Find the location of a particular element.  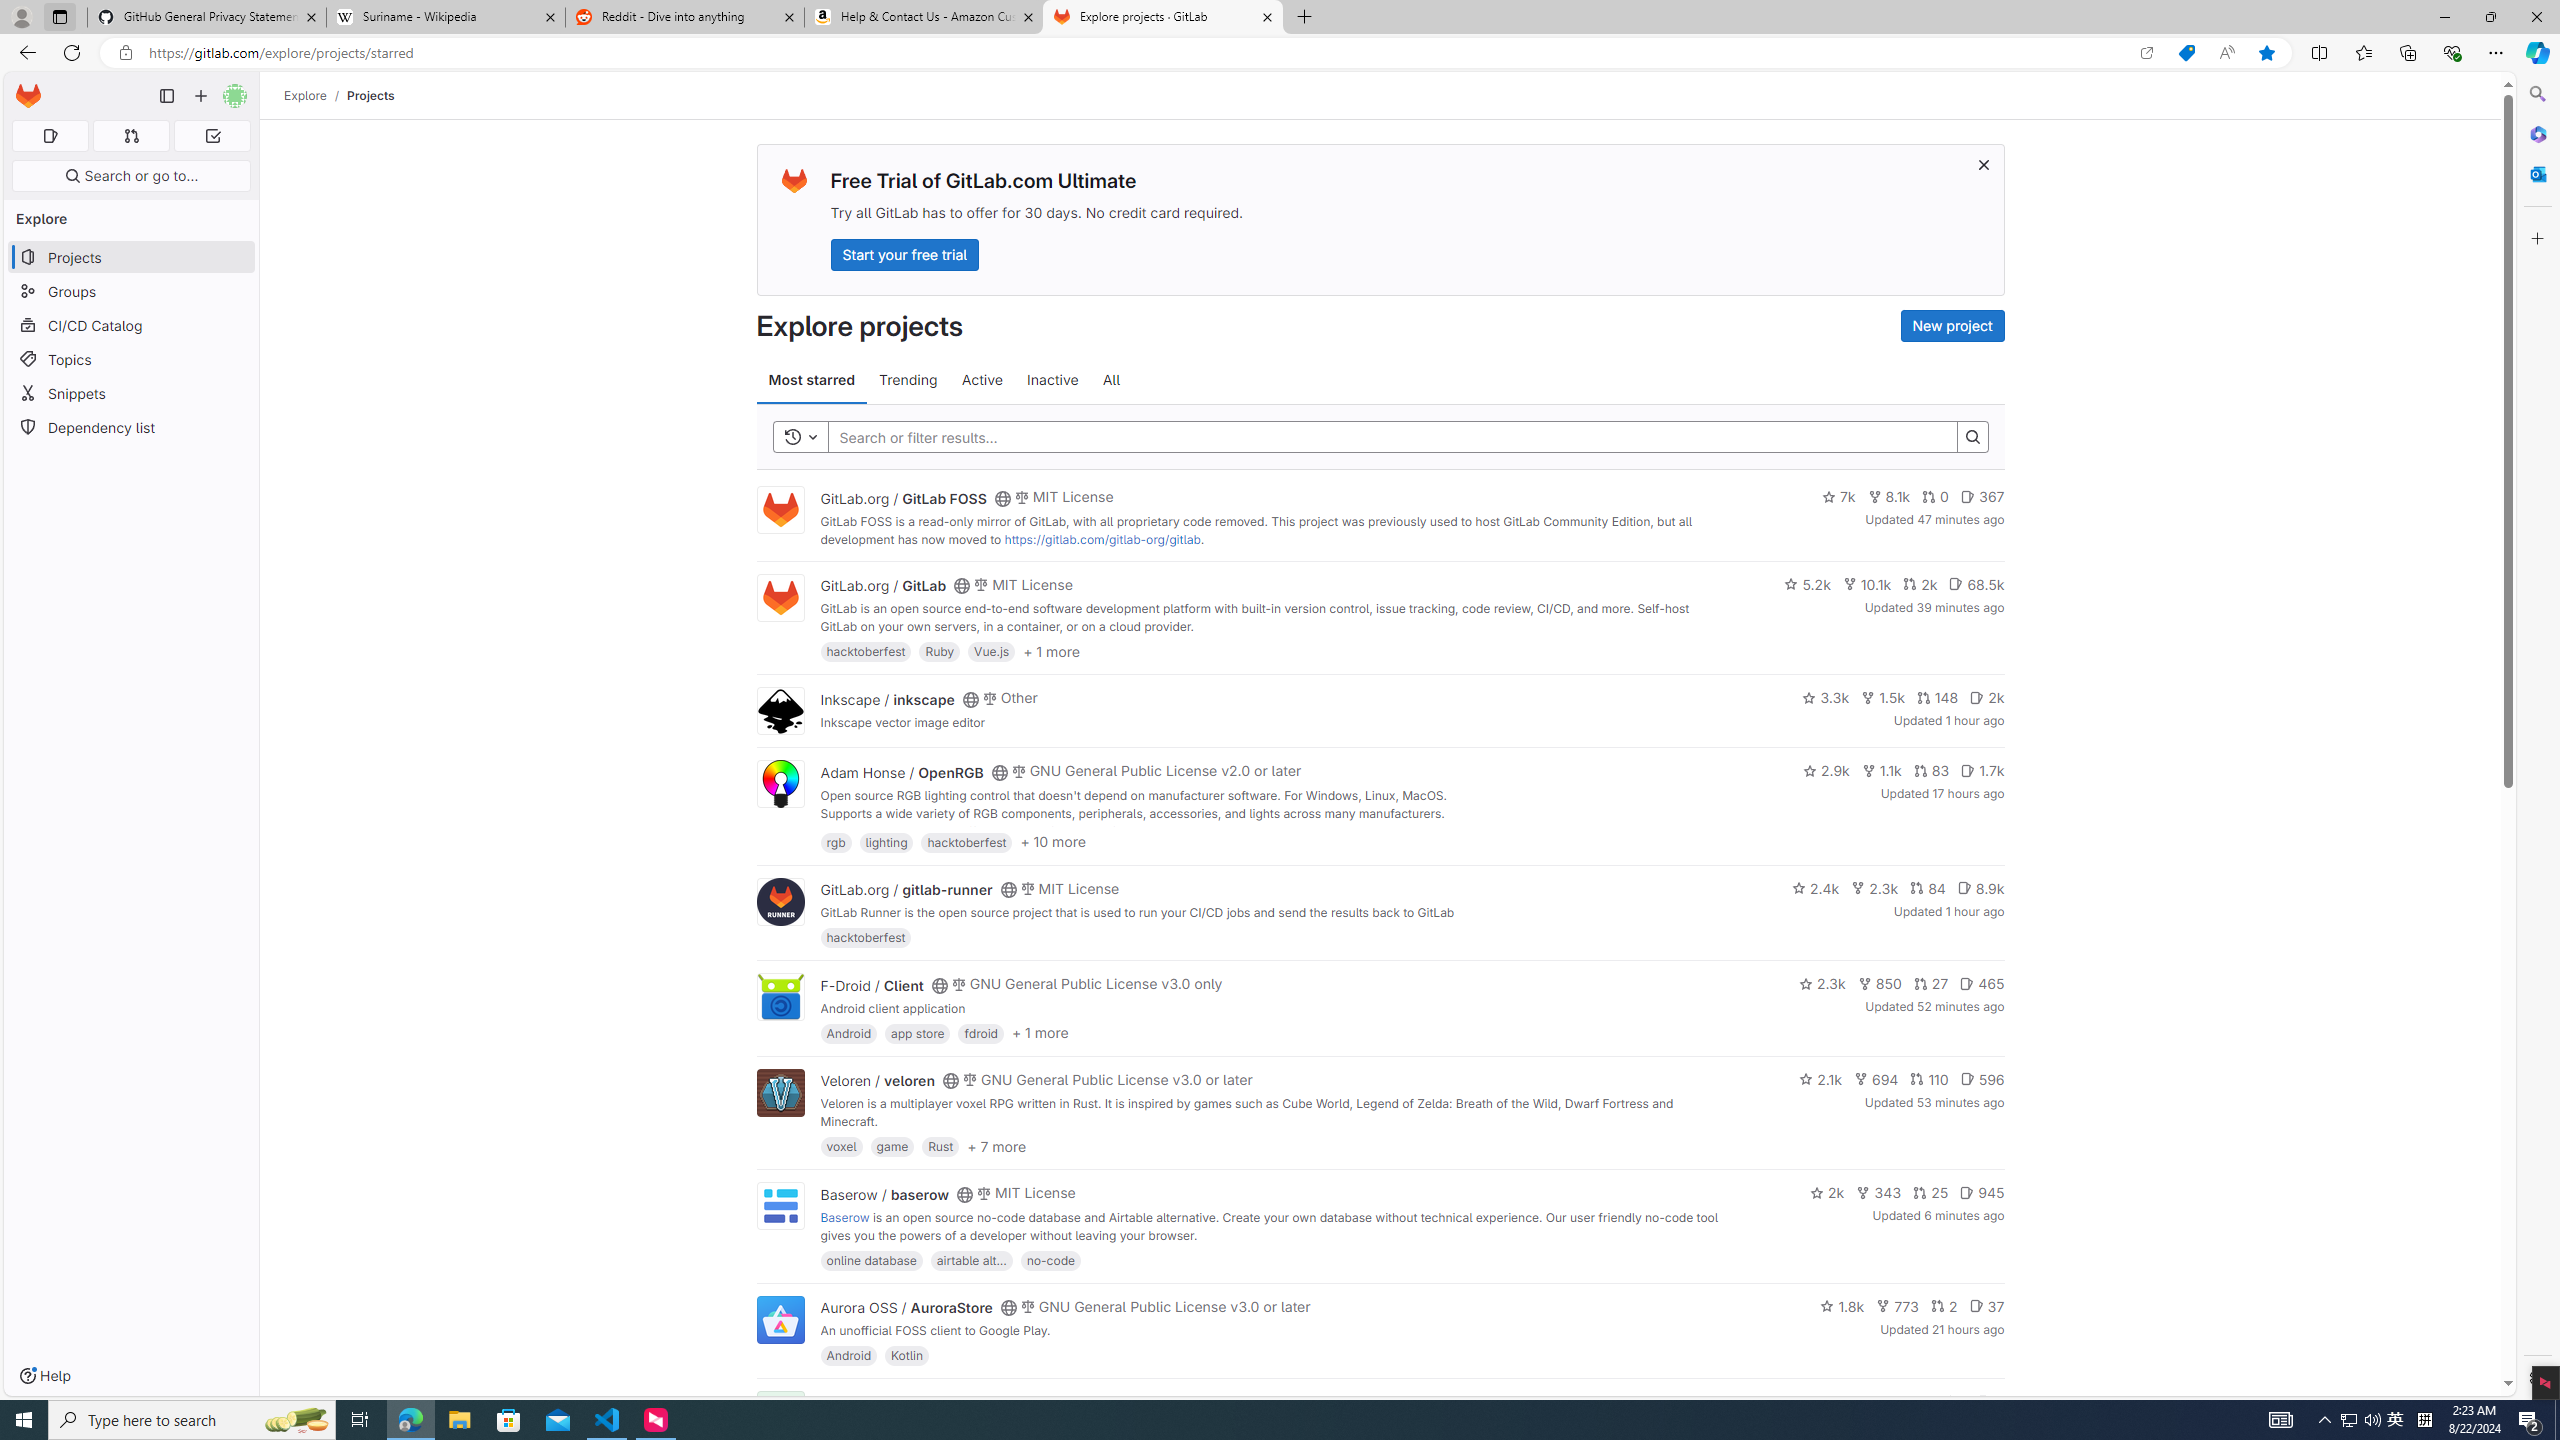

fdroid is located at coordinates (981, 1032).